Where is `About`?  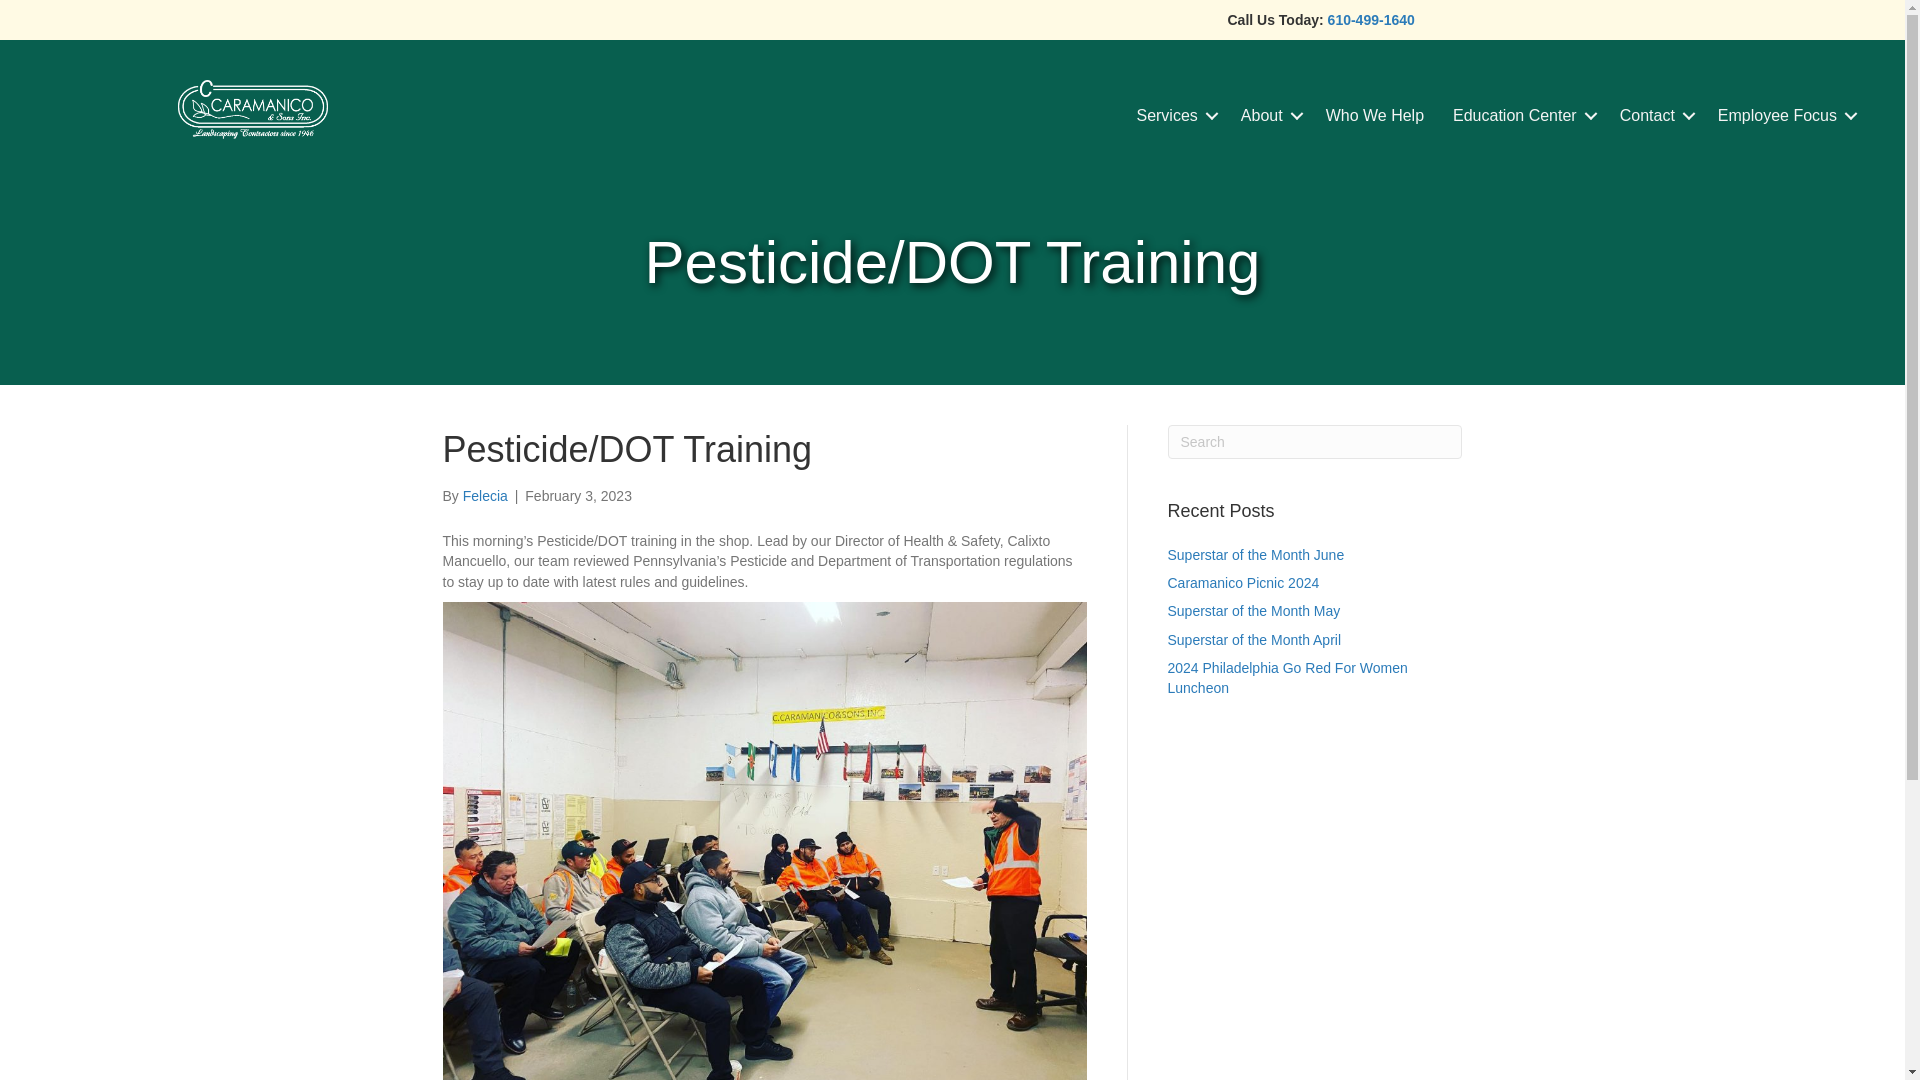 About is located at coordinates (1268, 115).